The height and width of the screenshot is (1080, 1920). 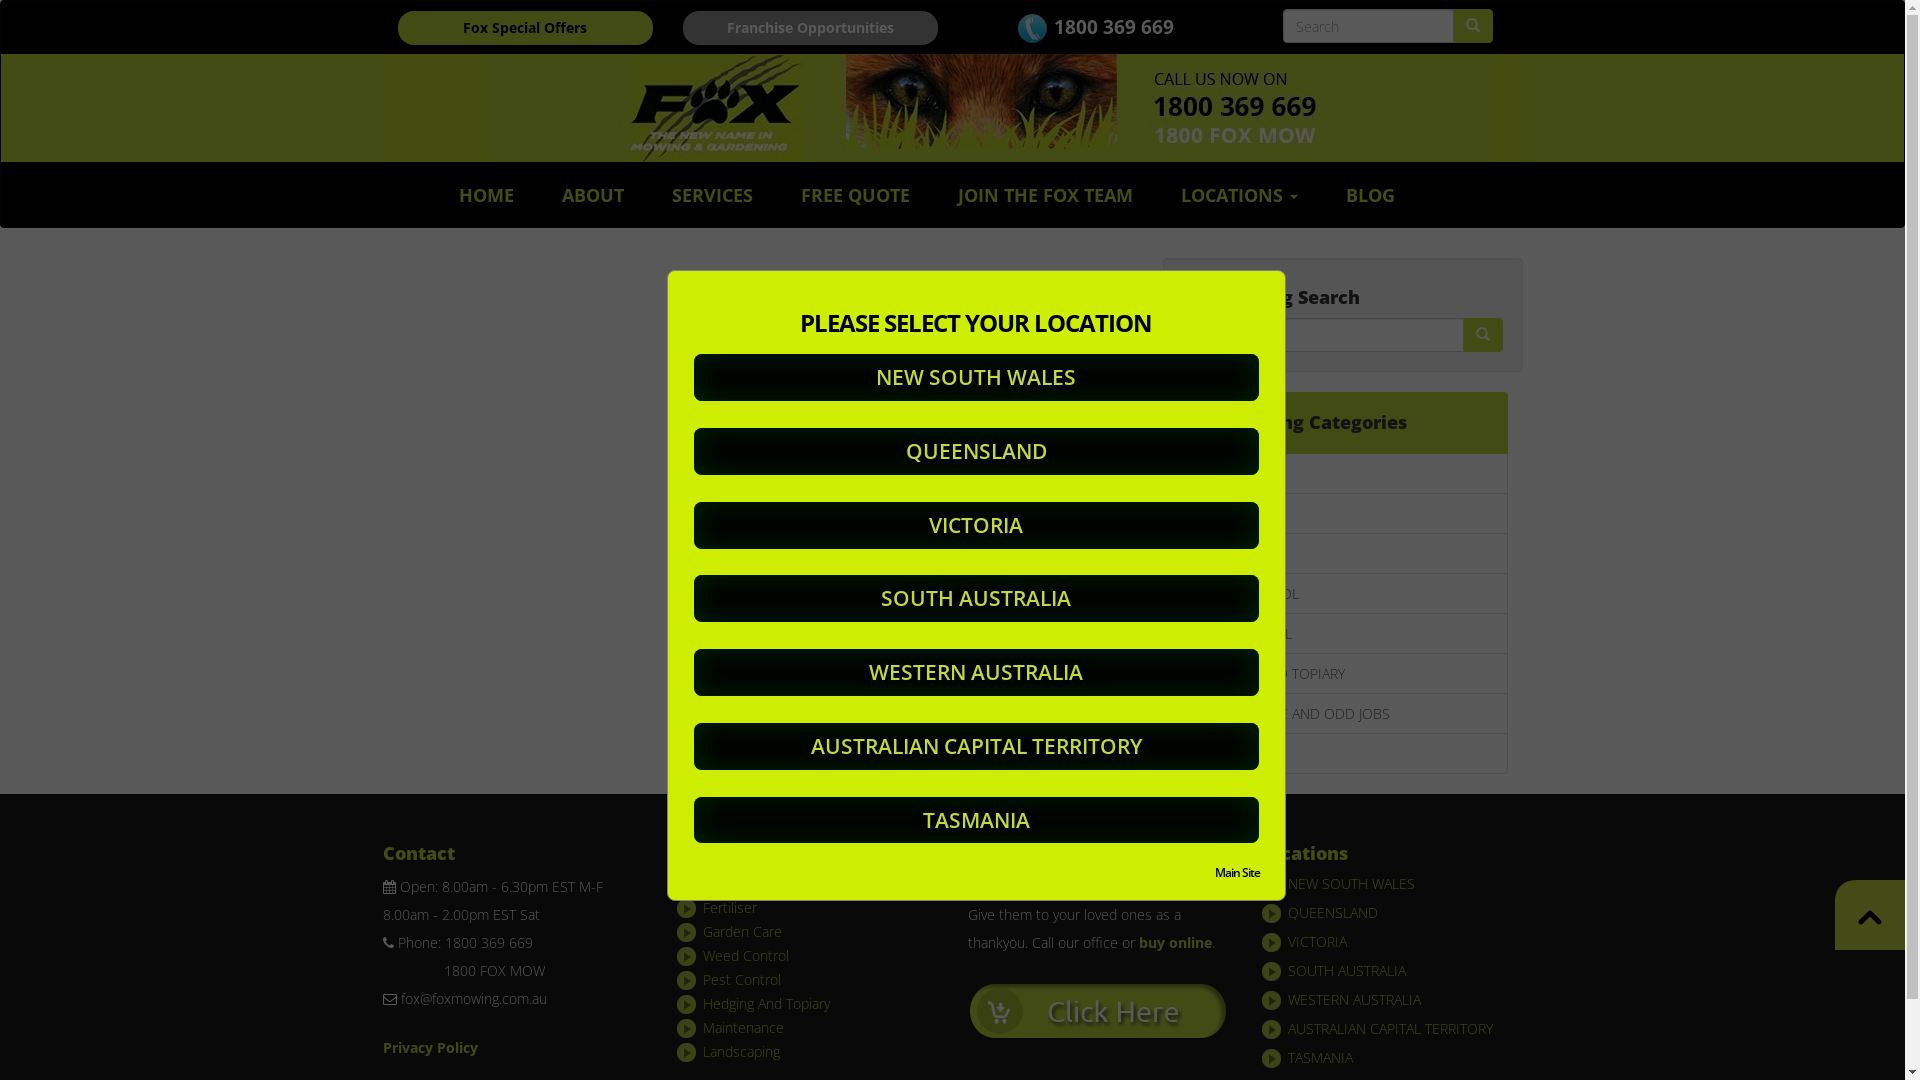 What do you see at coordinates (744, 1027) in the screenshot?
I see `Maintenance` at bounding box center [744, 1027].